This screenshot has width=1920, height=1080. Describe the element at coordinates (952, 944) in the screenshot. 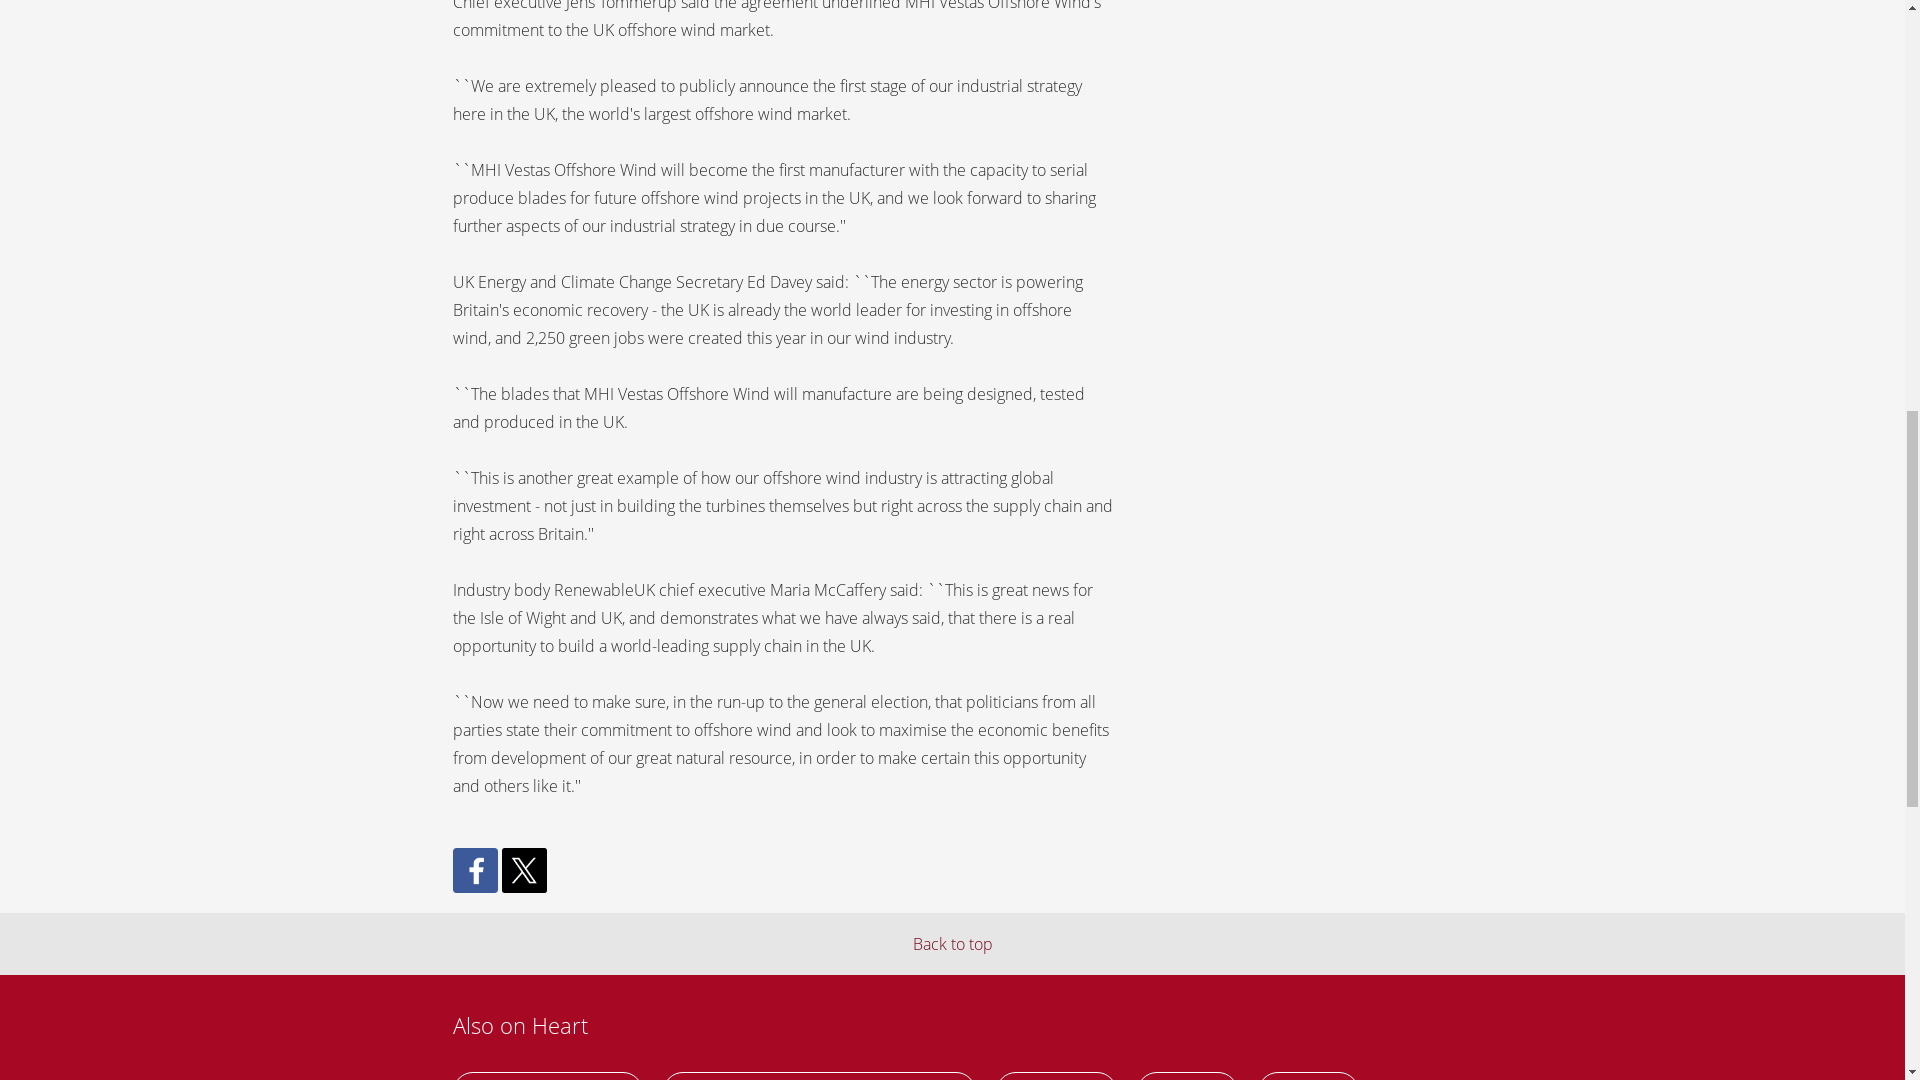

I see `Back to top` at that location.